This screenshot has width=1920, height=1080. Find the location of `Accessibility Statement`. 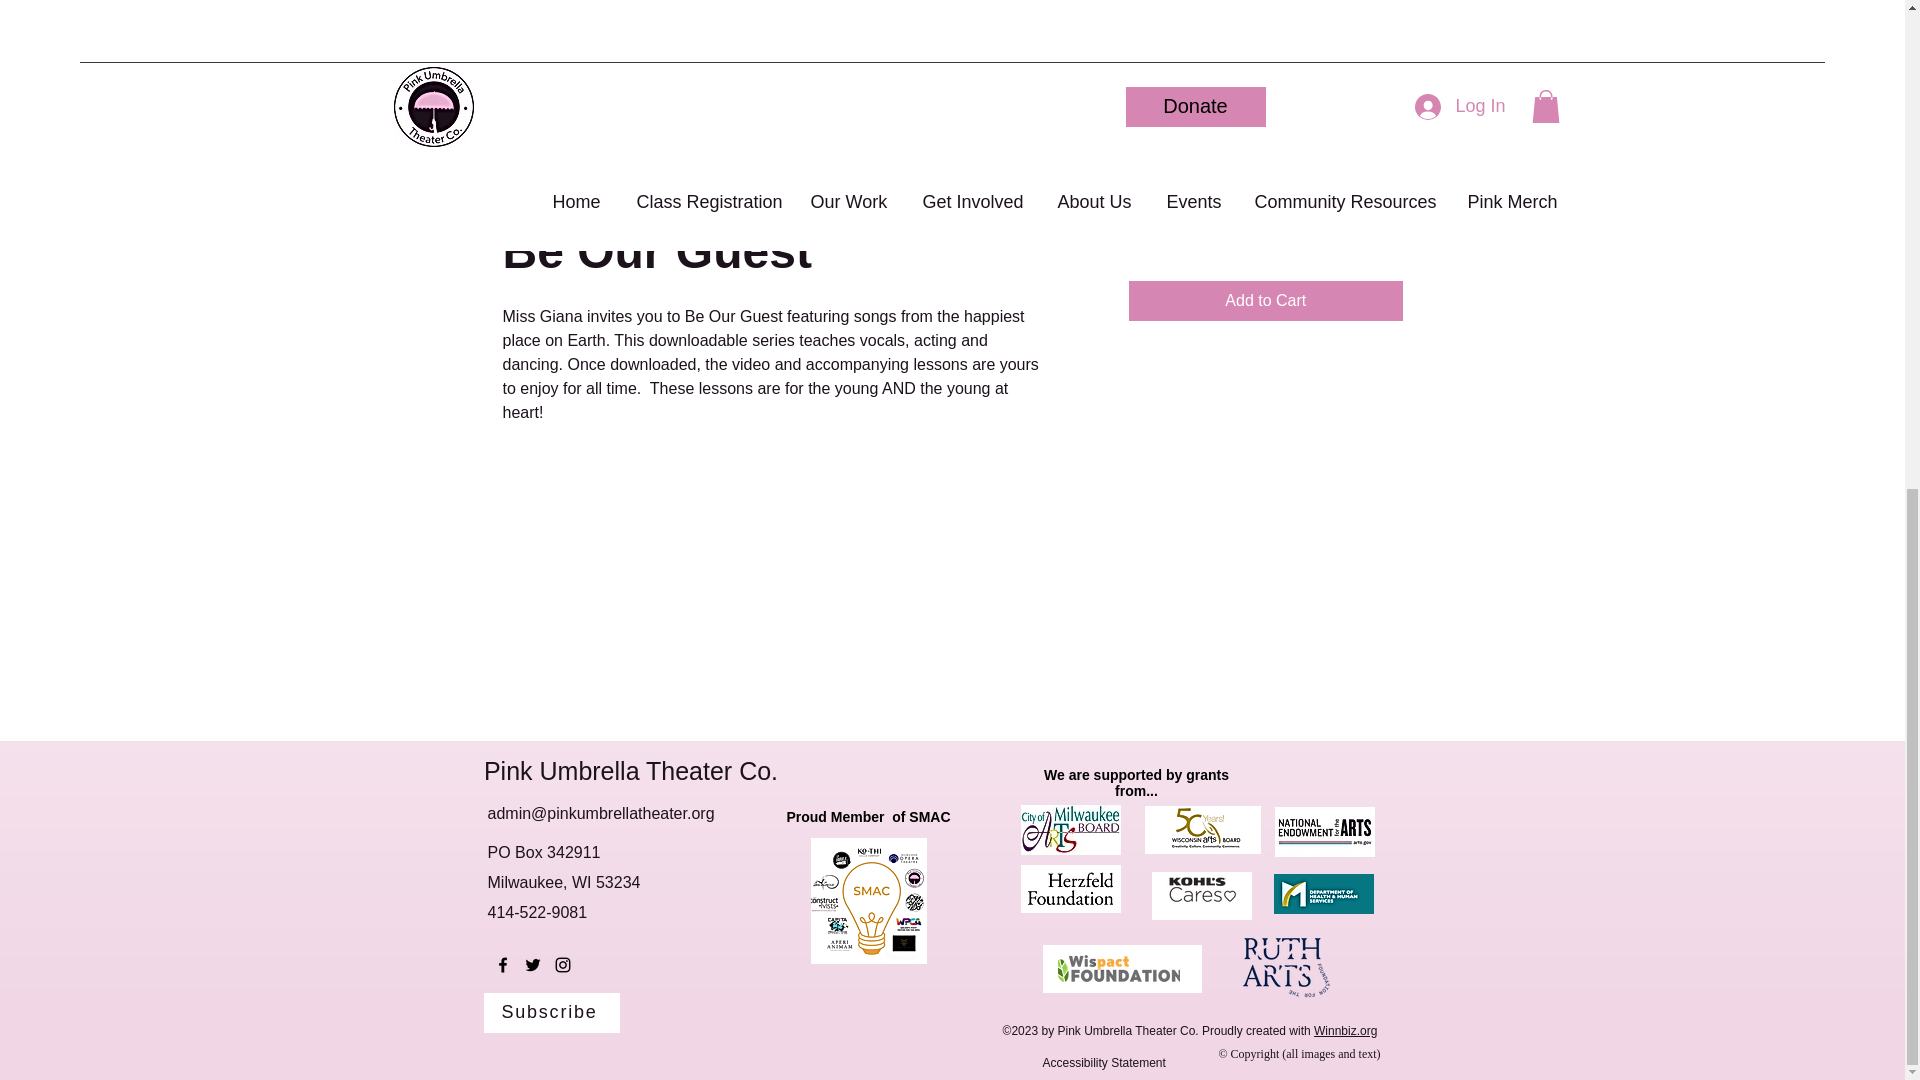

Accessibility Statement is located at coordinates (1104, 1063).